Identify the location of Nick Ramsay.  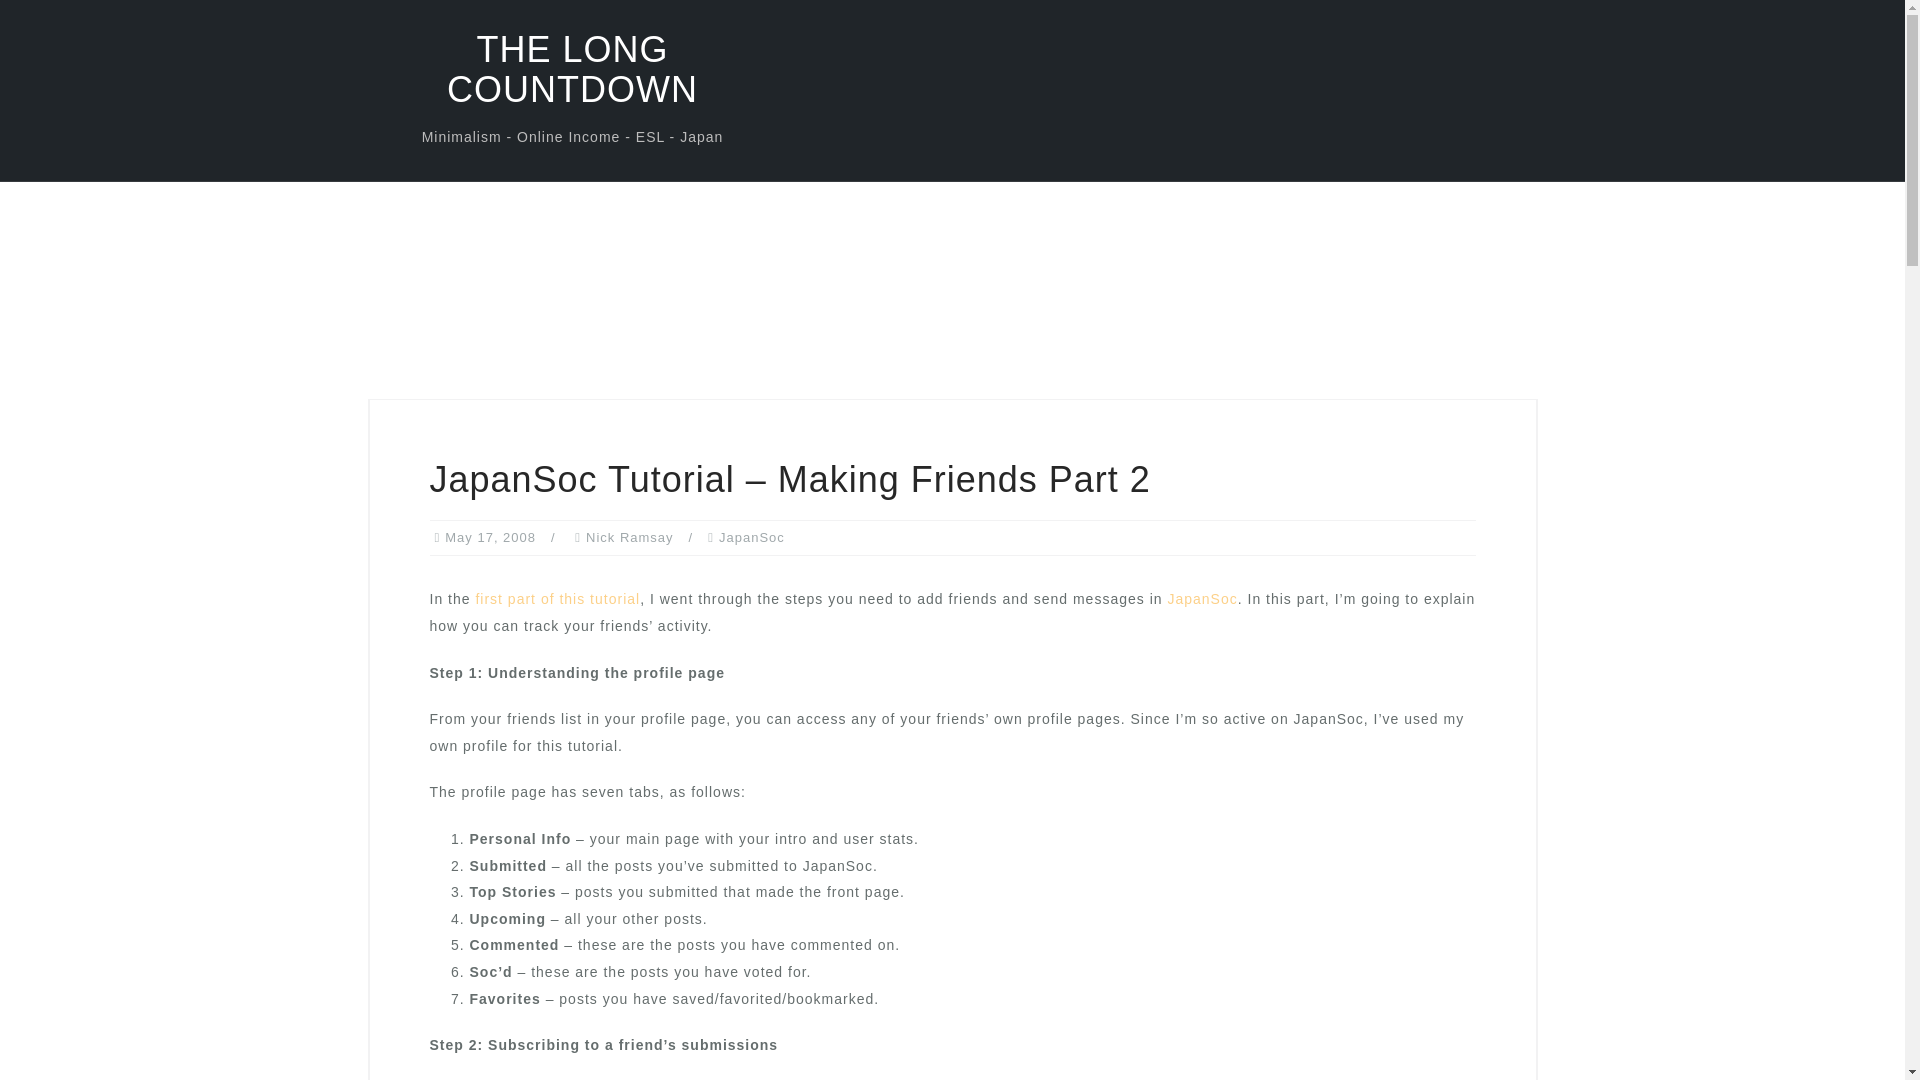
(629, 538).